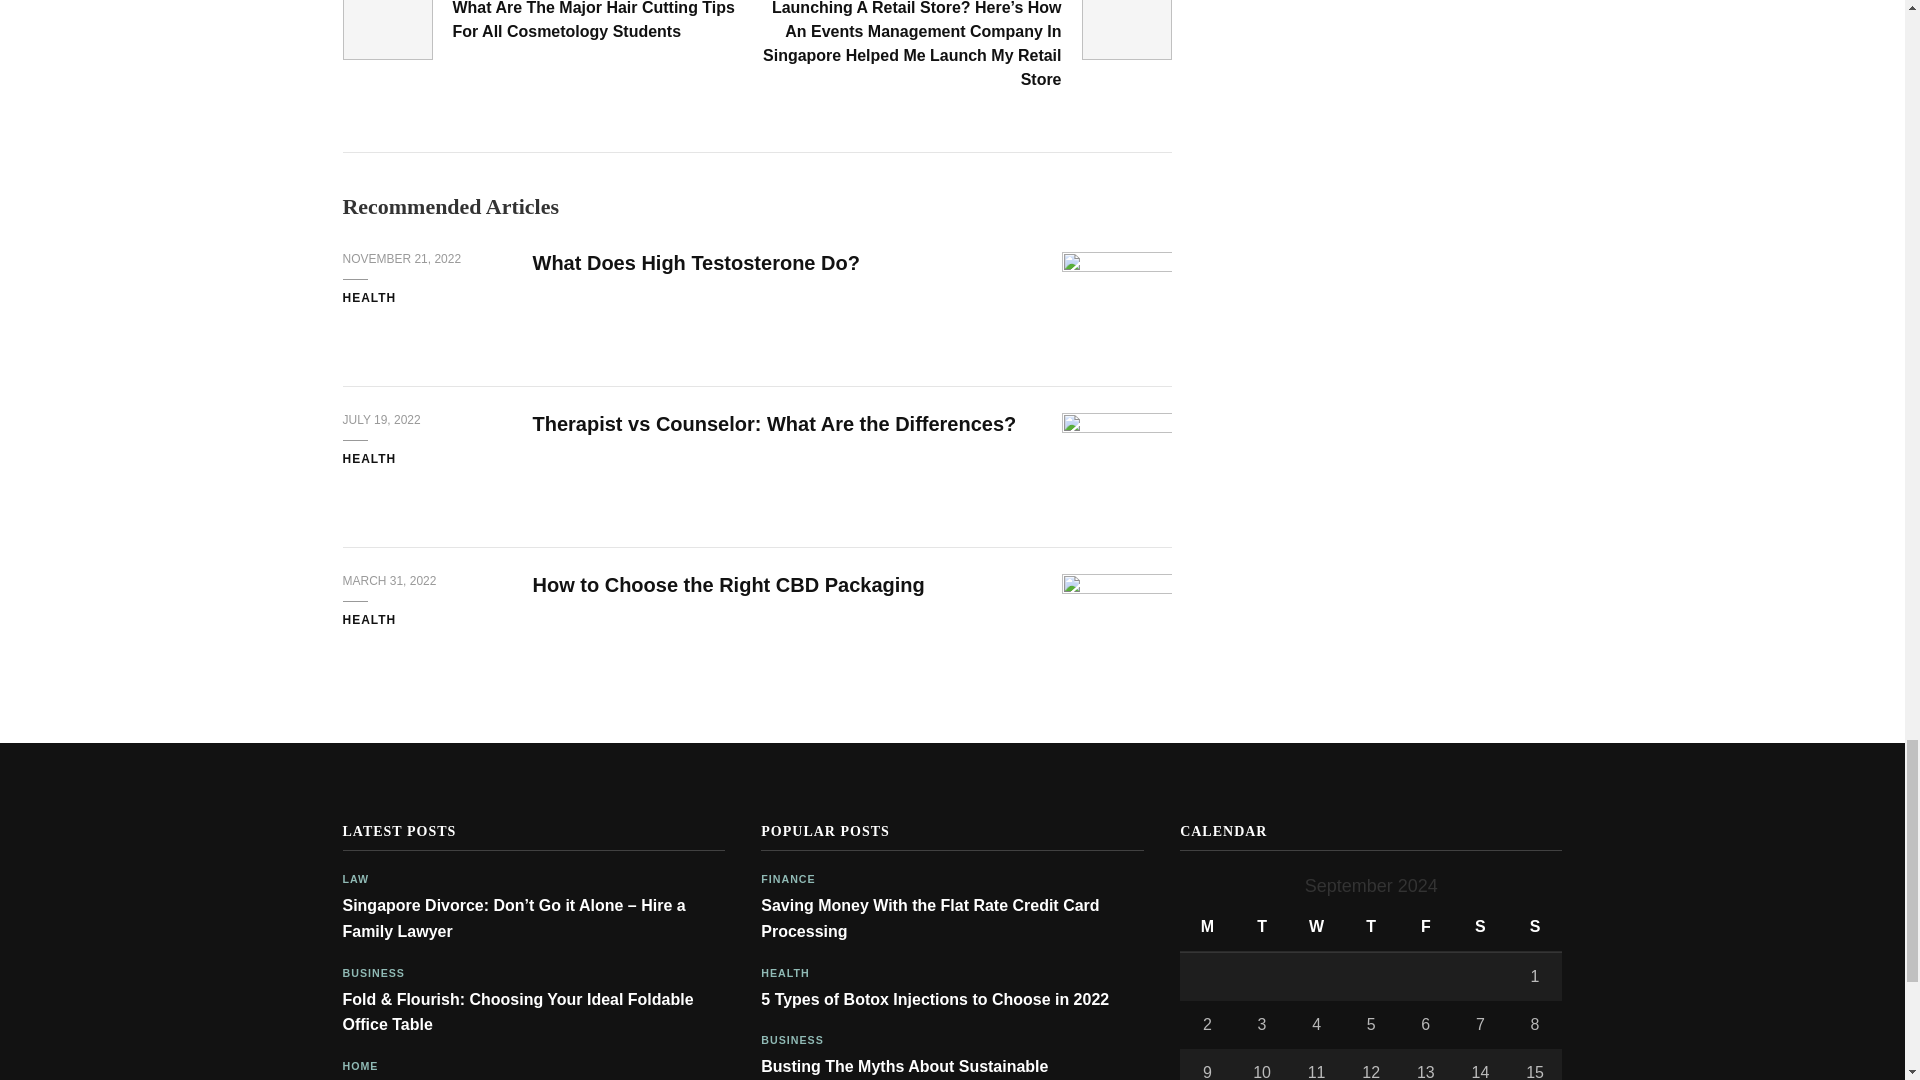 Image resolution: width=1920 pixels, height=1080 pixels. What do you see at coordinates (1480, 926) in the screenshot?
I see `Saturday` at bounding box center [1480, 926].